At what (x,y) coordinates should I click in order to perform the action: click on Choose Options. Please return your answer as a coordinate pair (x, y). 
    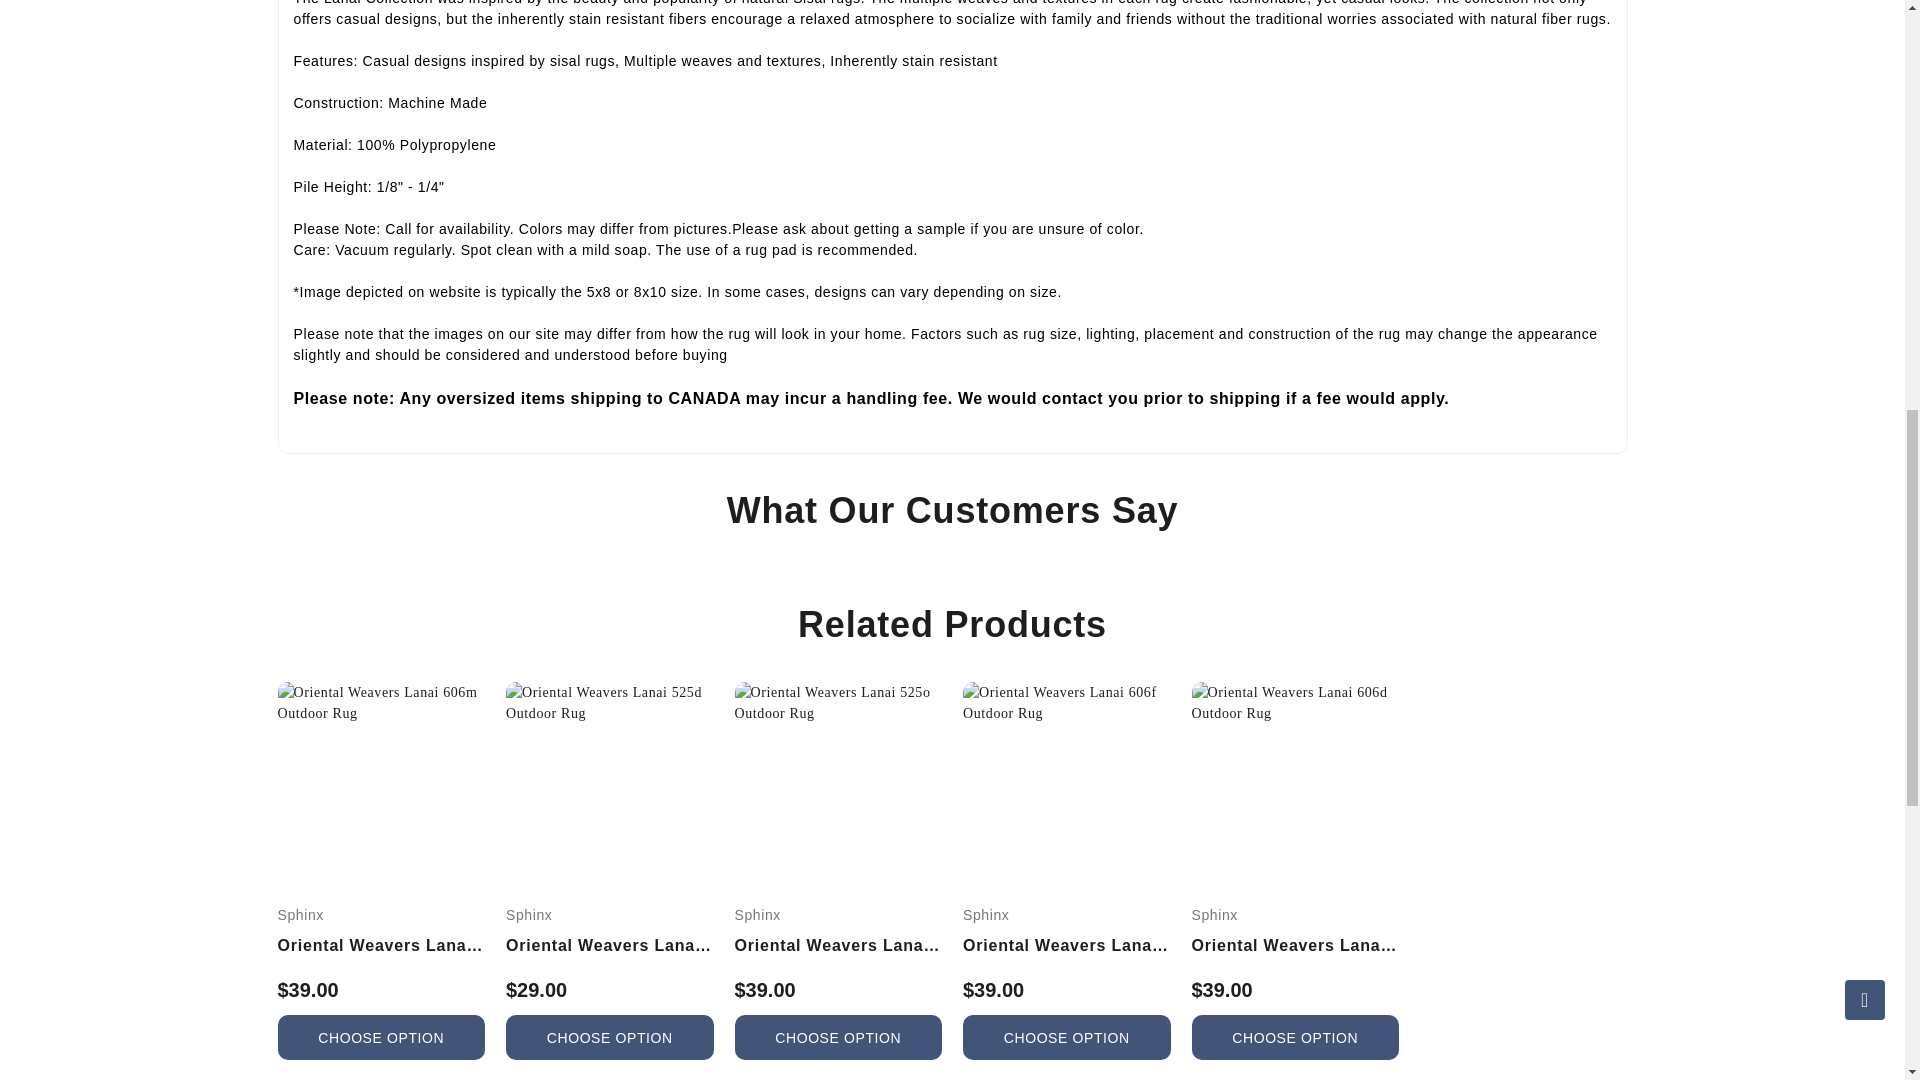
    Looking at the image, I should click on (610, 1037).